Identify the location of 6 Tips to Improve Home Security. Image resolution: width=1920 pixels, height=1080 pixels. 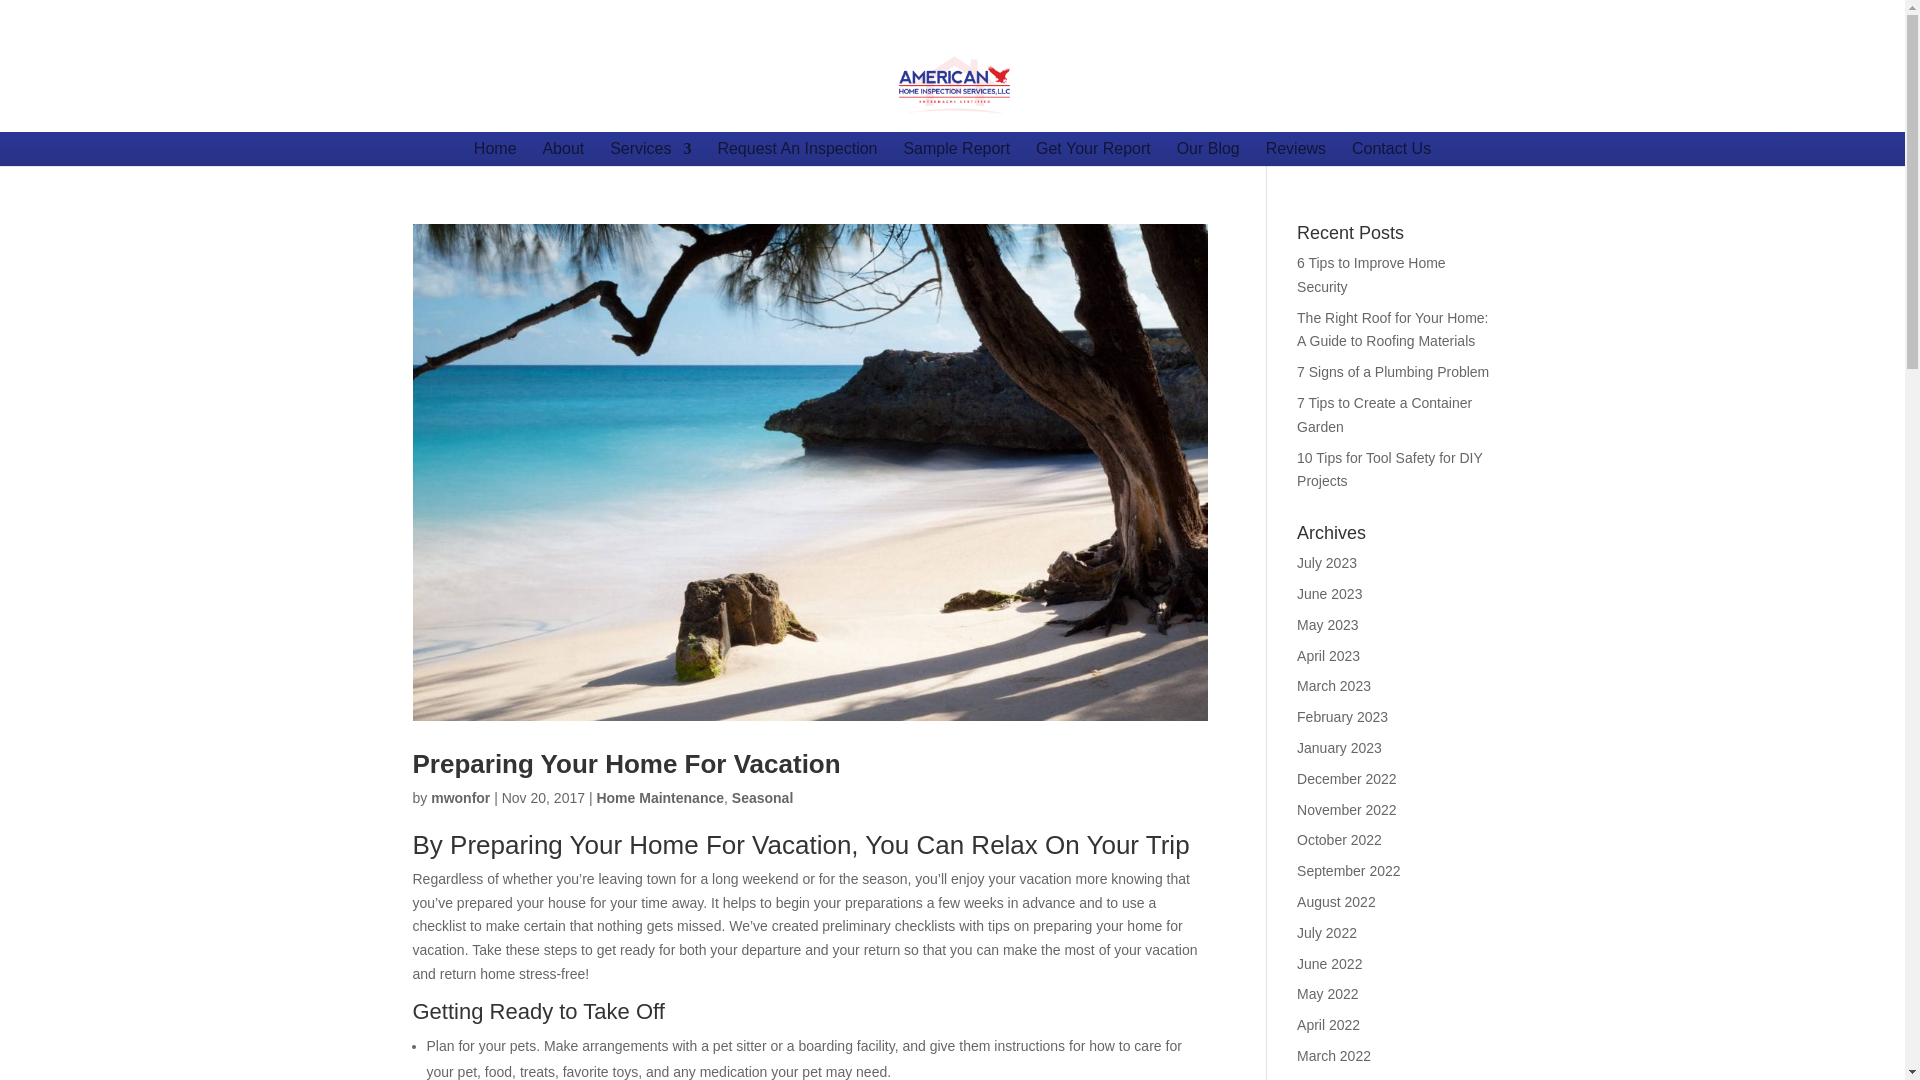
(1371, 274).